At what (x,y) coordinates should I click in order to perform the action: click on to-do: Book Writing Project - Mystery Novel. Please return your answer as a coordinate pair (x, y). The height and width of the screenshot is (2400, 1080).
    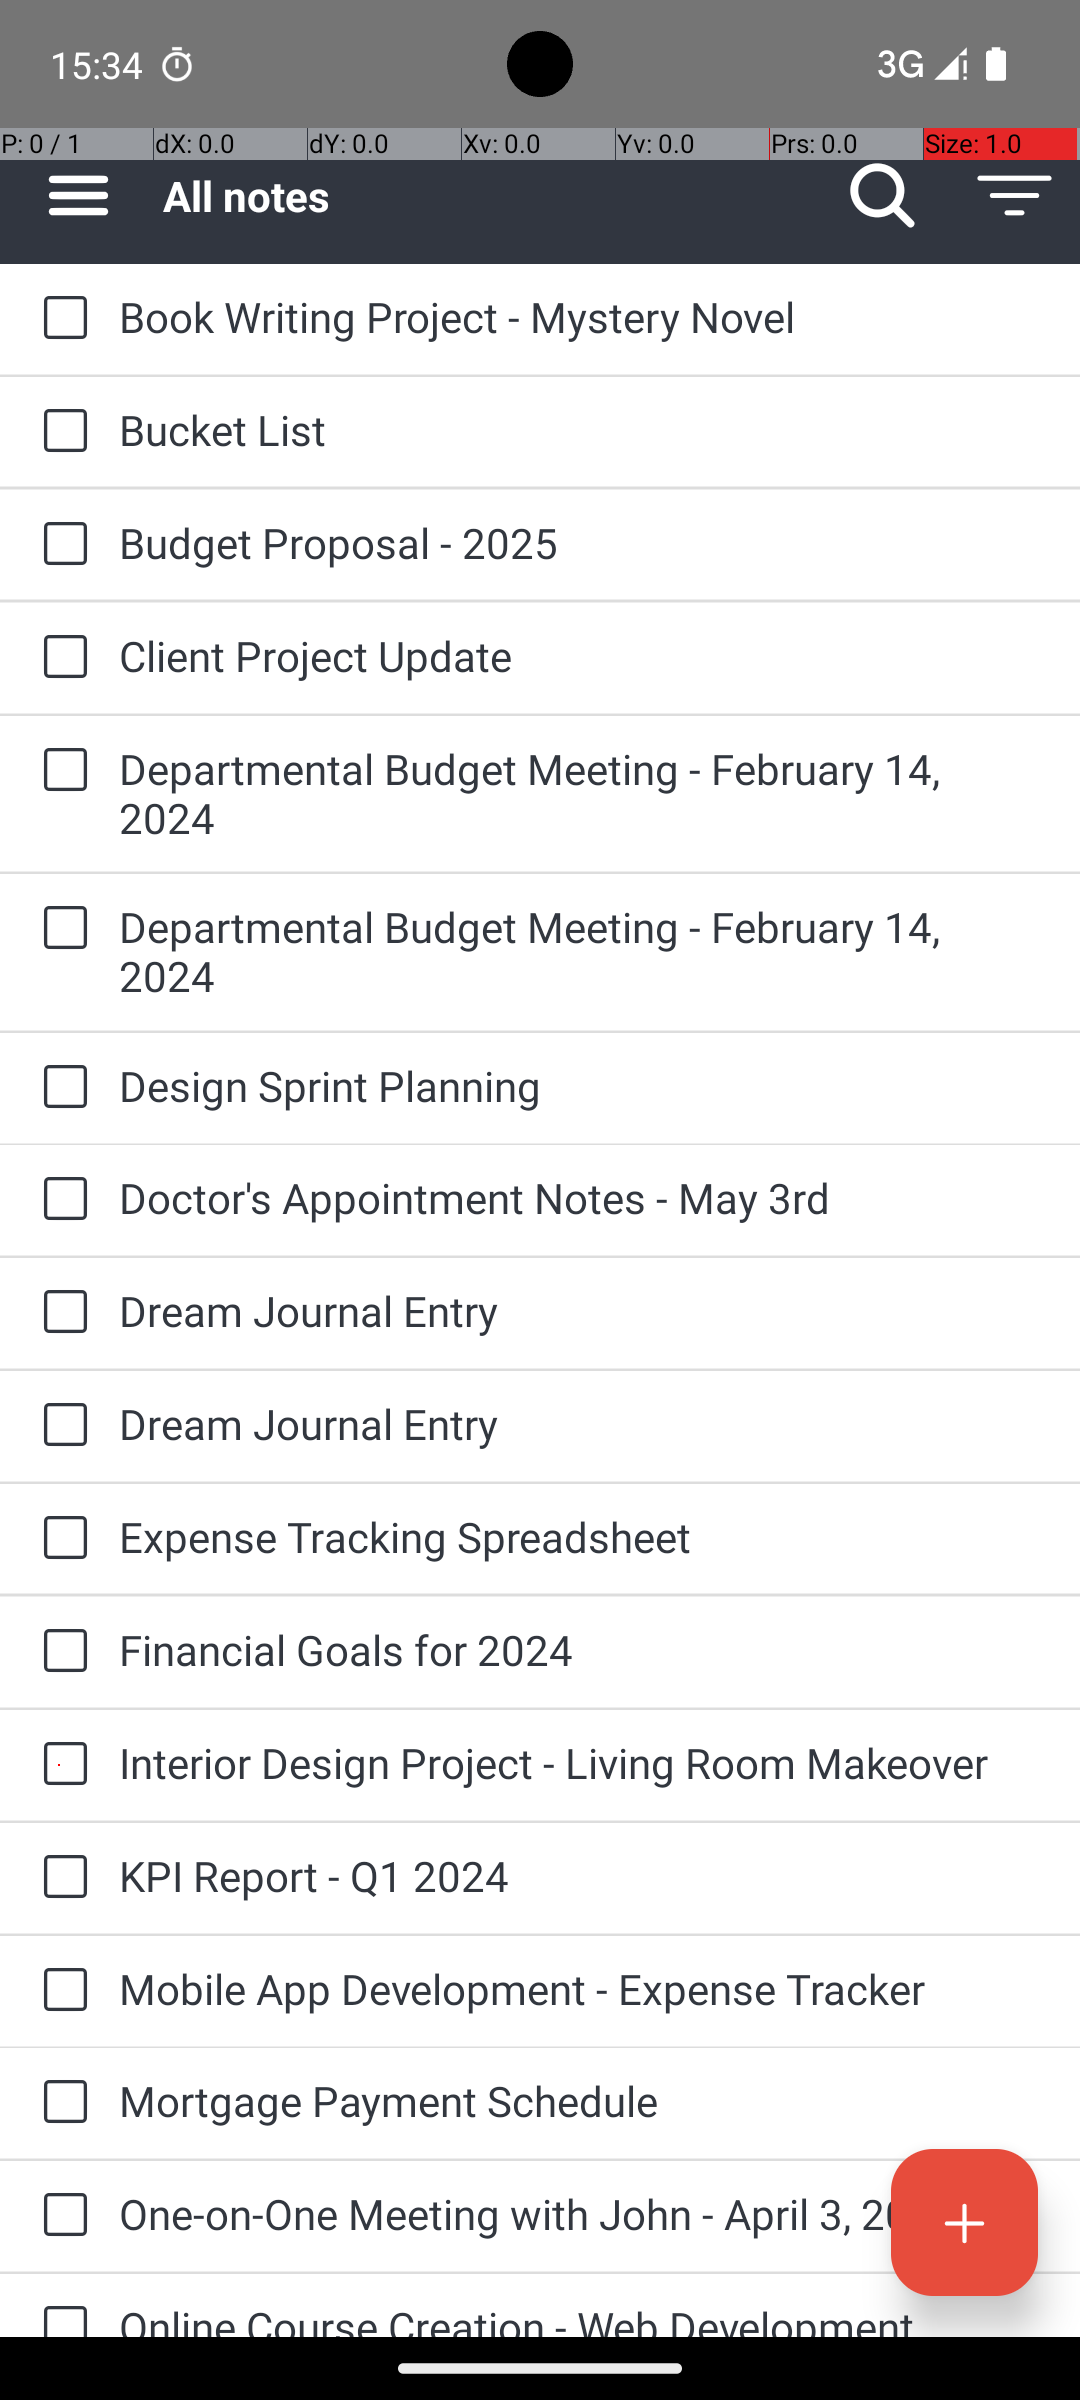
    Looking at the image, I should click on (60, 319).